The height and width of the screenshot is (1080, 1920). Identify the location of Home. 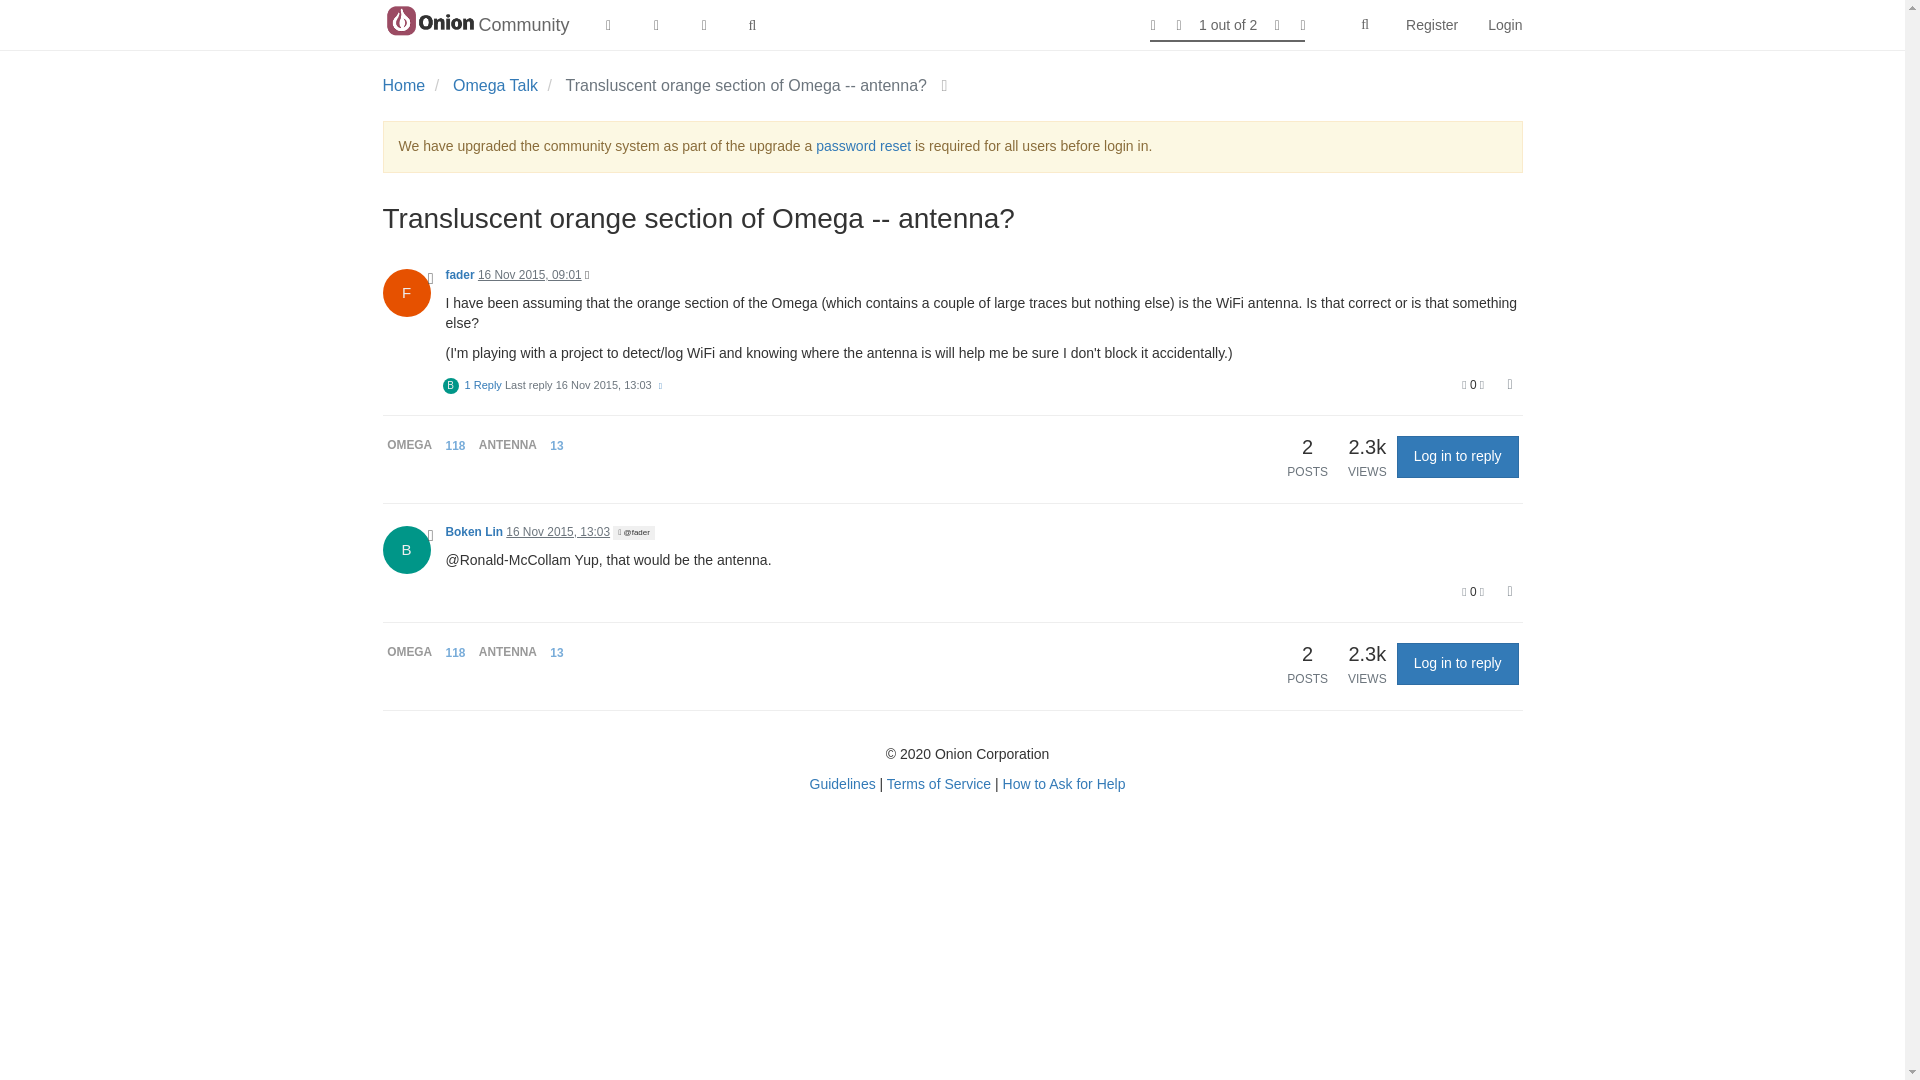
(403, 84).